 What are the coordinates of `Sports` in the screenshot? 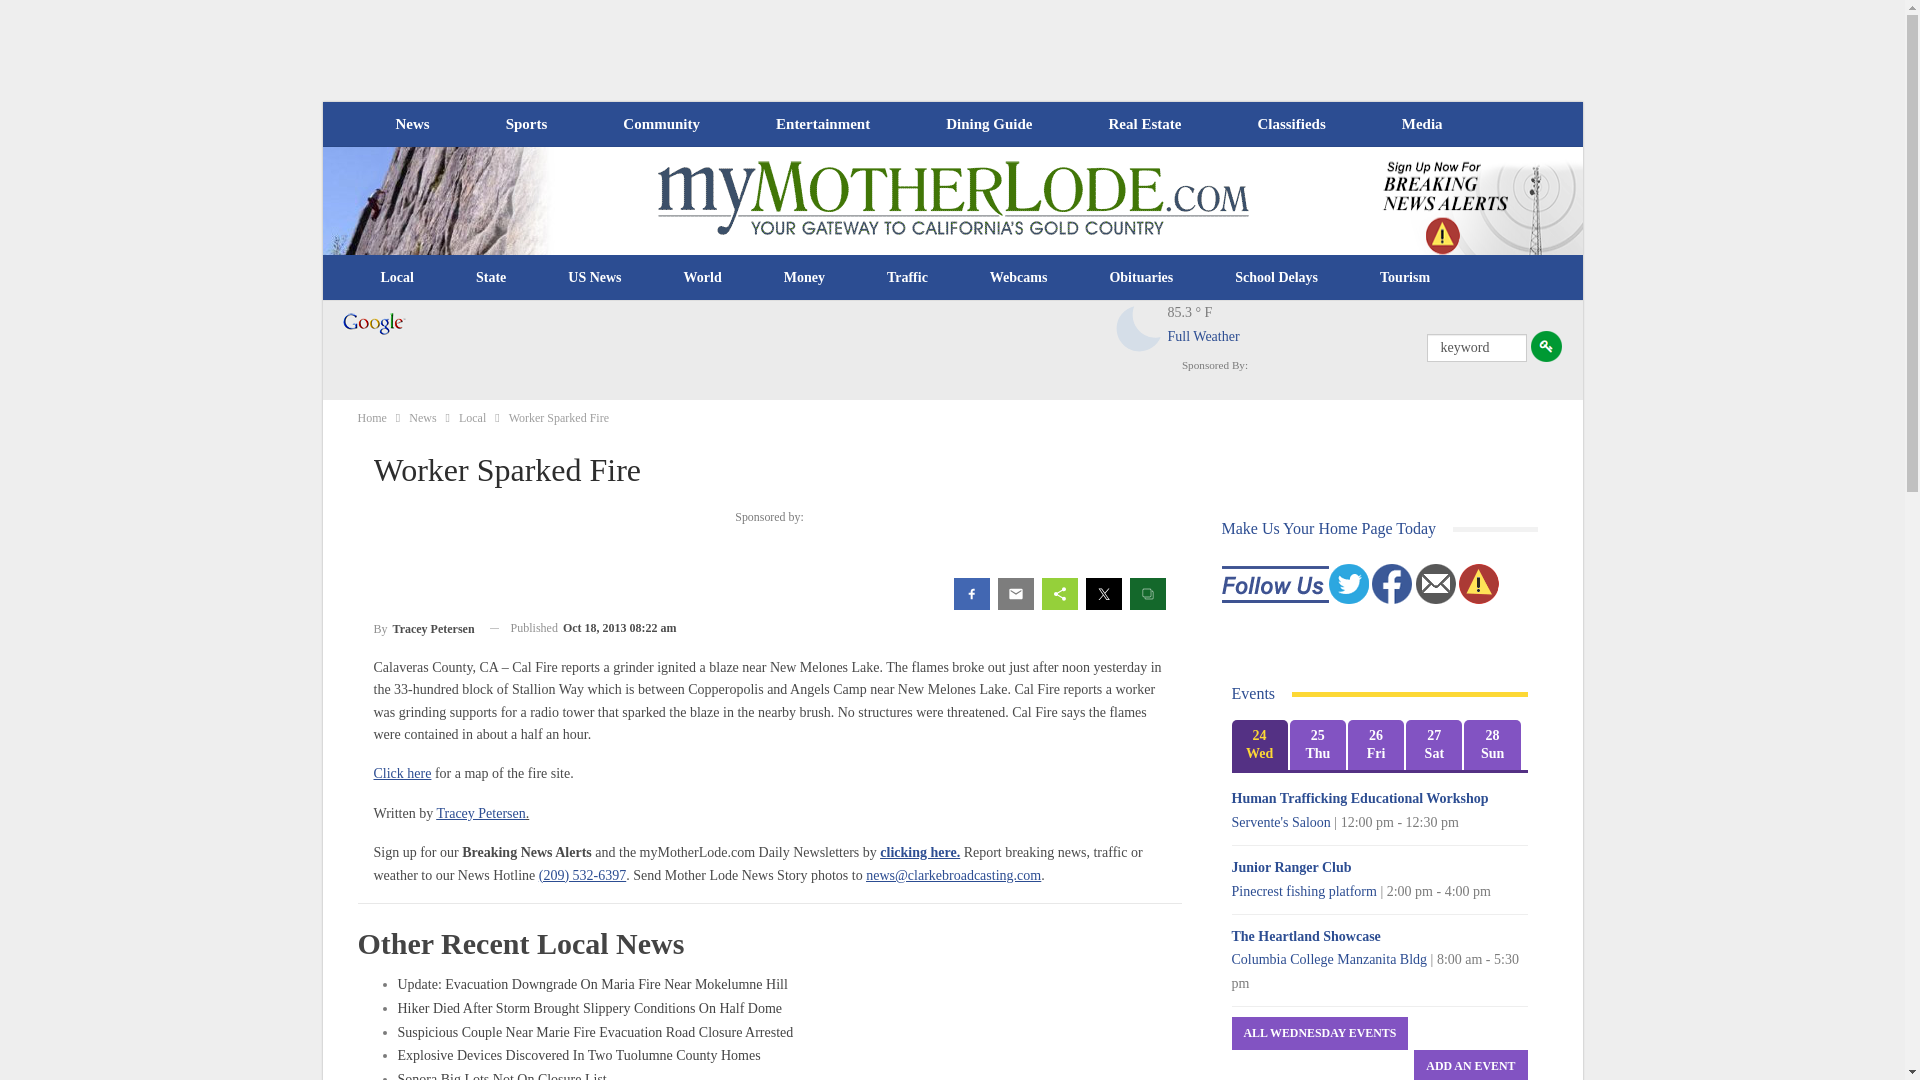 It's located at (526, 124).